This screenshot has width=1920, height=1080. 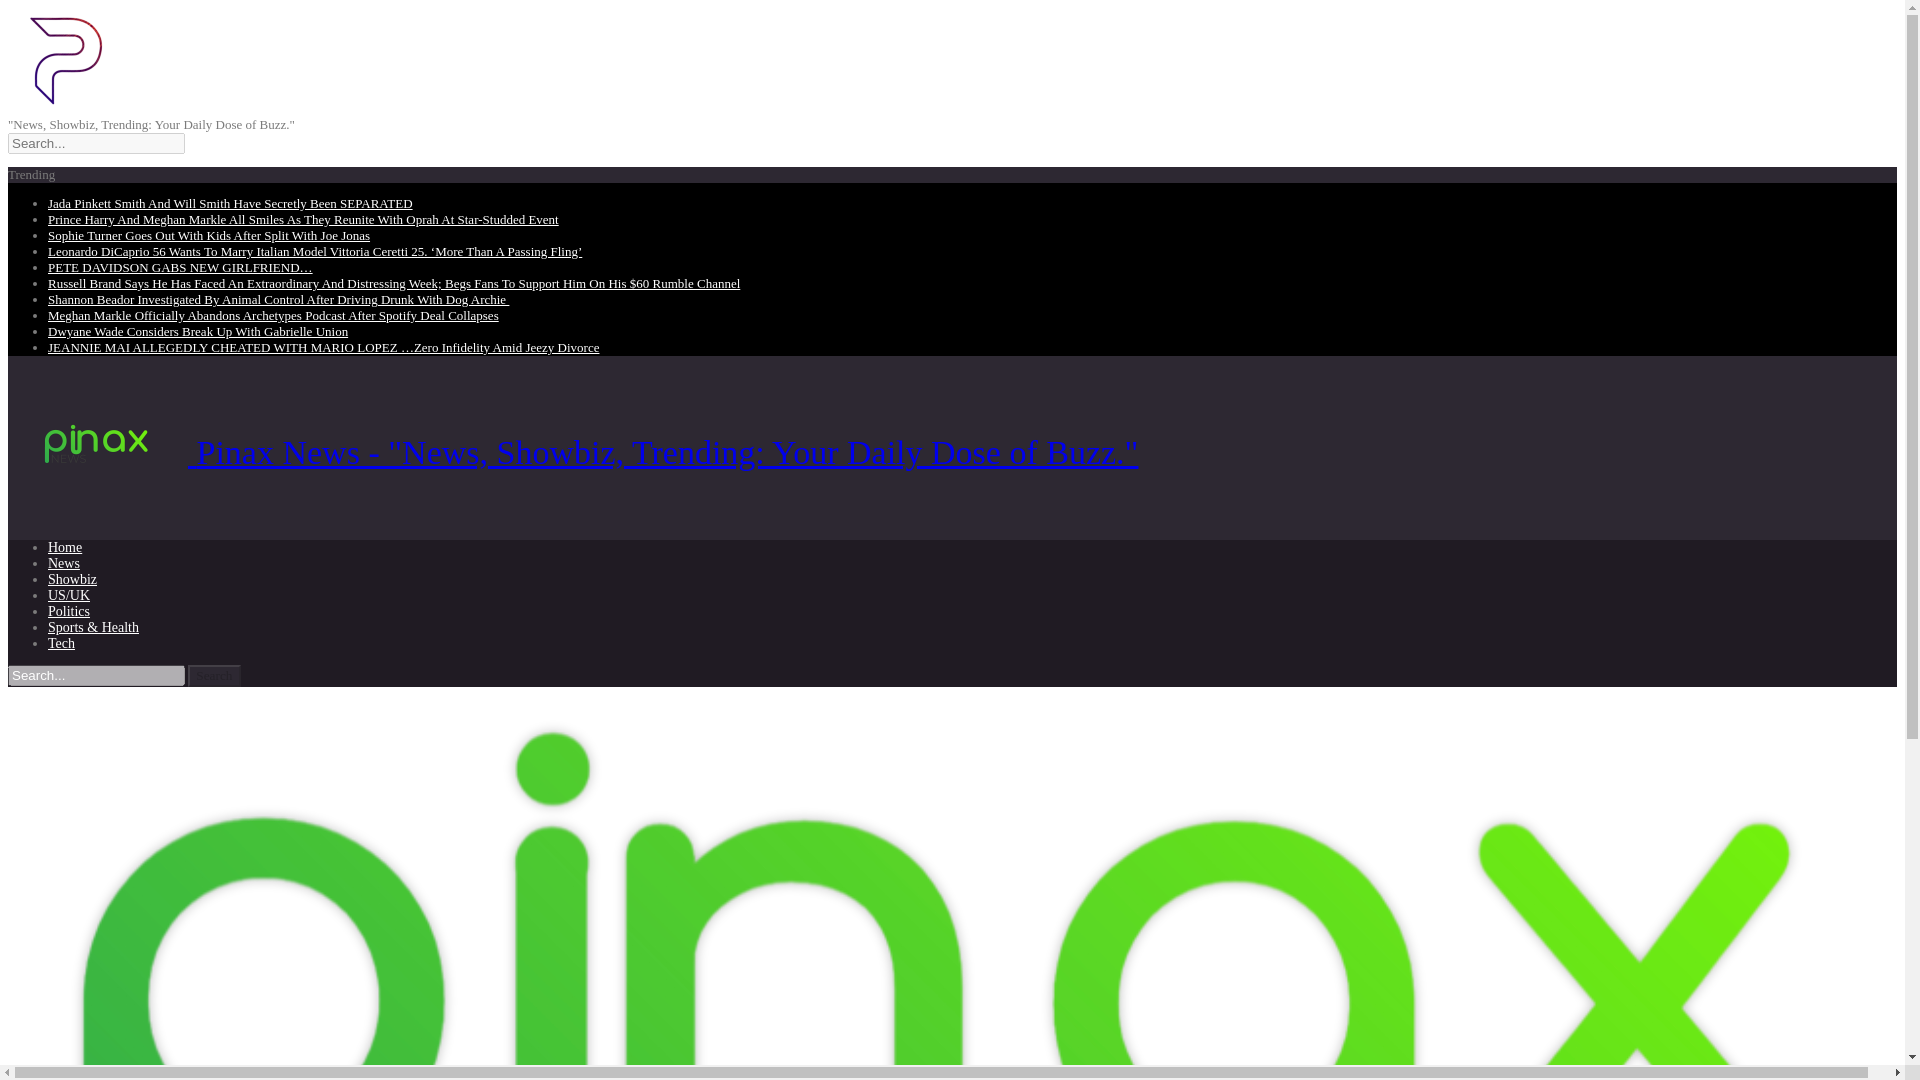 I want to click on Politics, so click(x=69, y=610).